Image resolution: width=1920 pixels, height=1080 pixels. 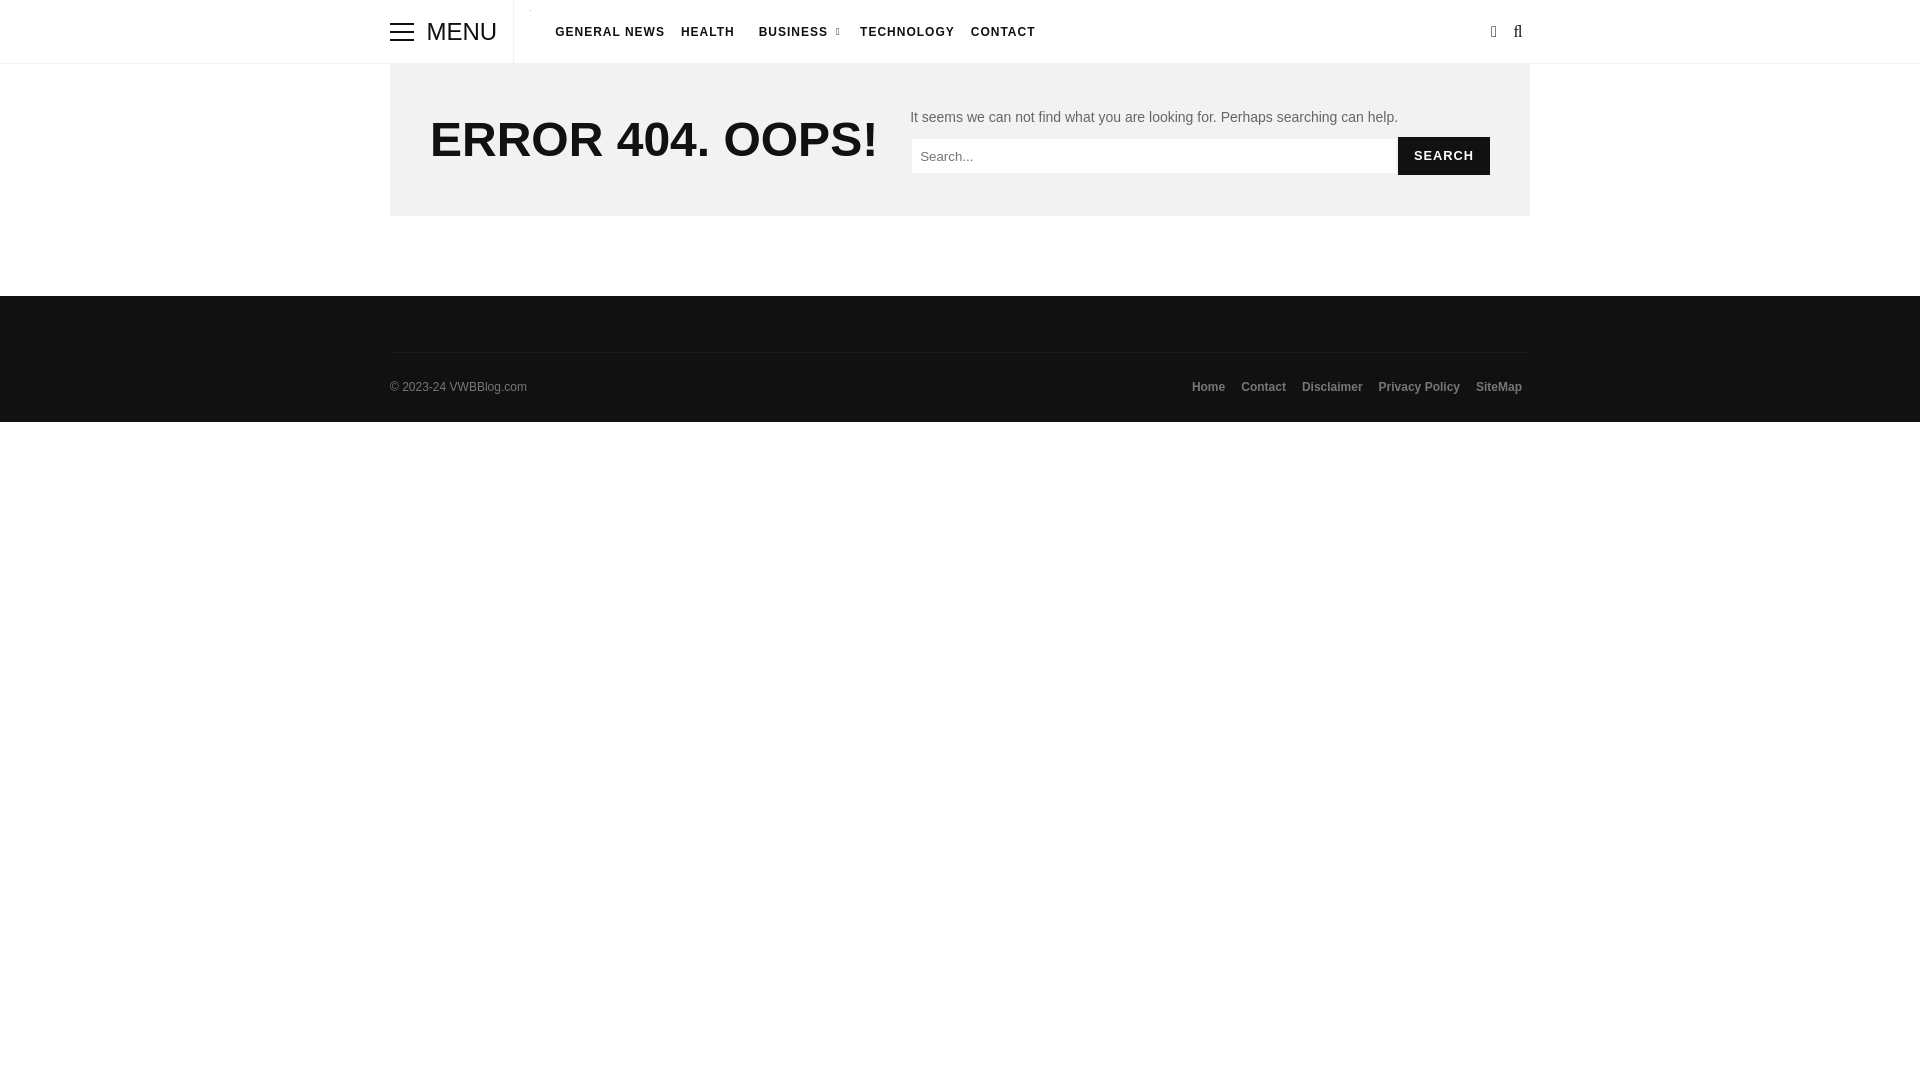 I want to click on Home, so click(x=1208, y=387).